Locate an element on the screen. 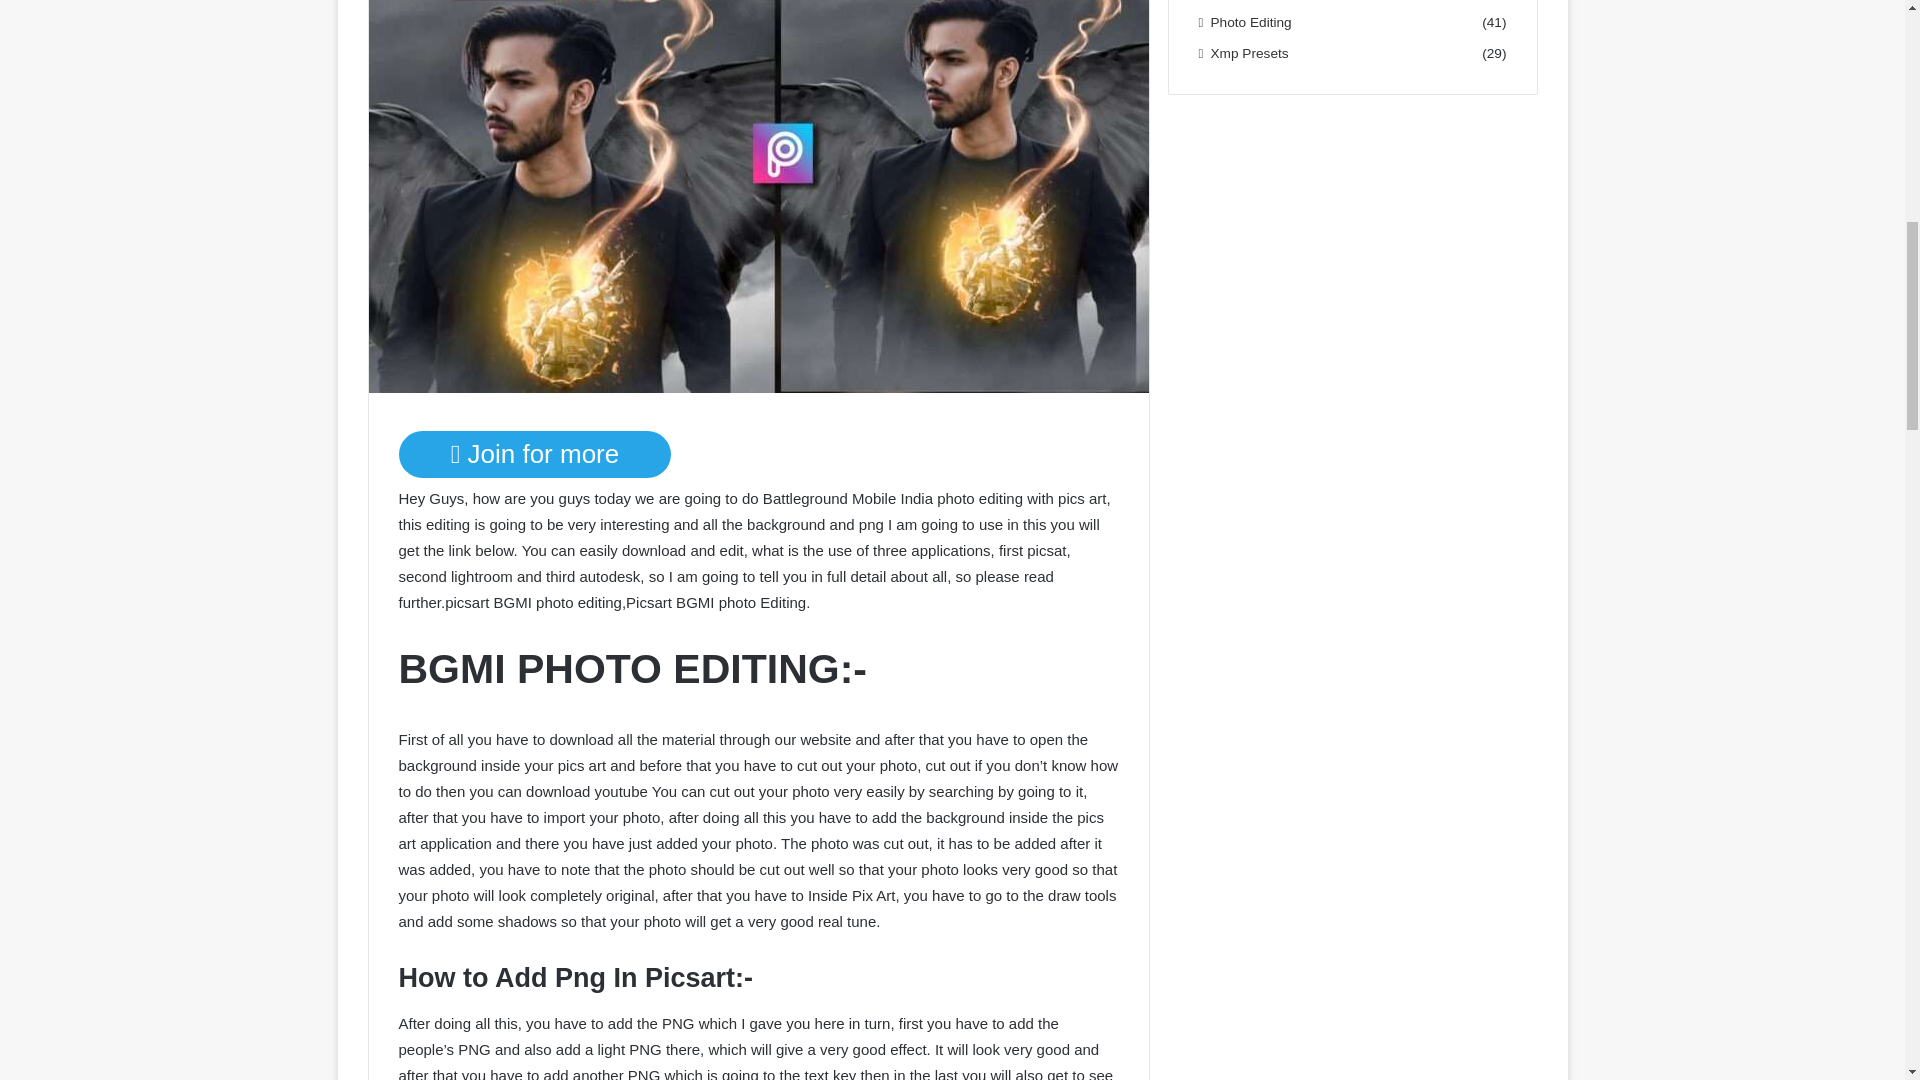 The width and height of the screenshot is (1920, 1080). Join for more is located at coordinates (534, 454).